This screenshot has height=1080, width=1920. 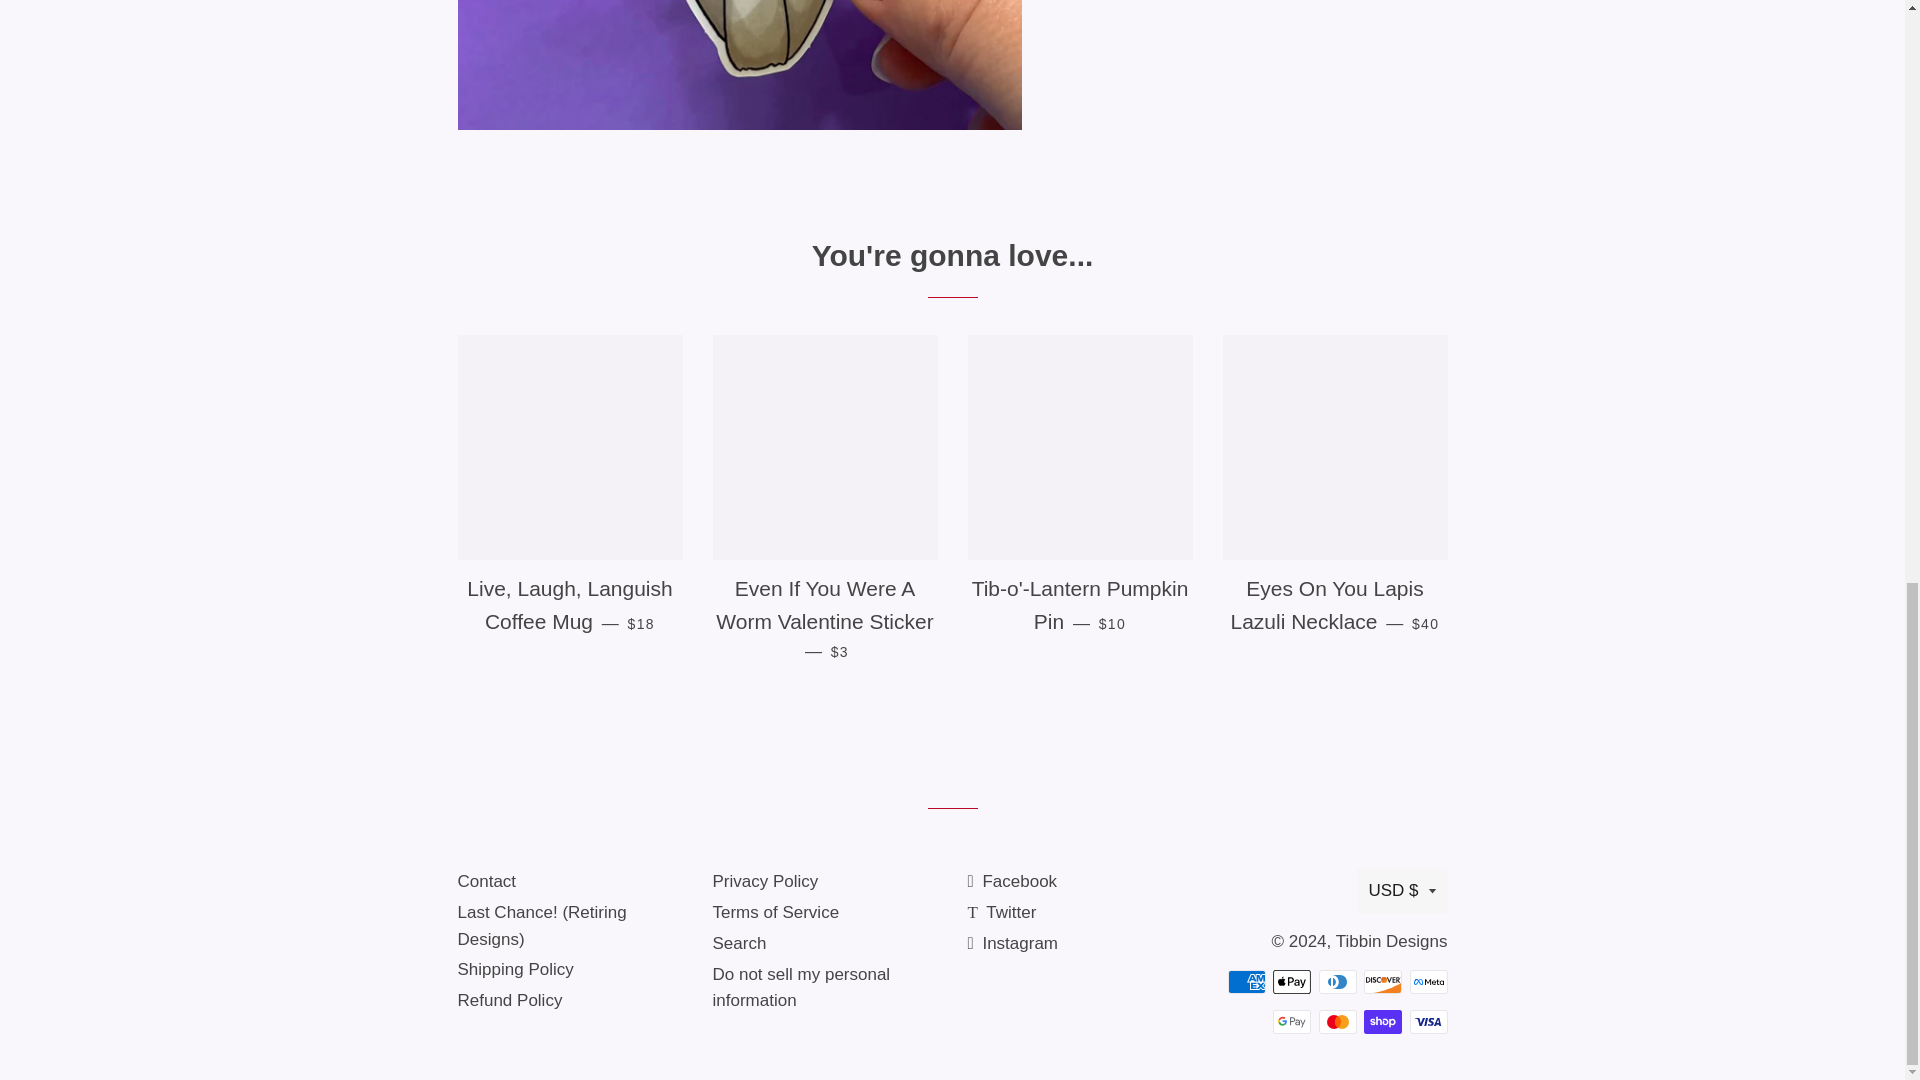 I want to click on Mastercard, so click(x=1336, y=1021).